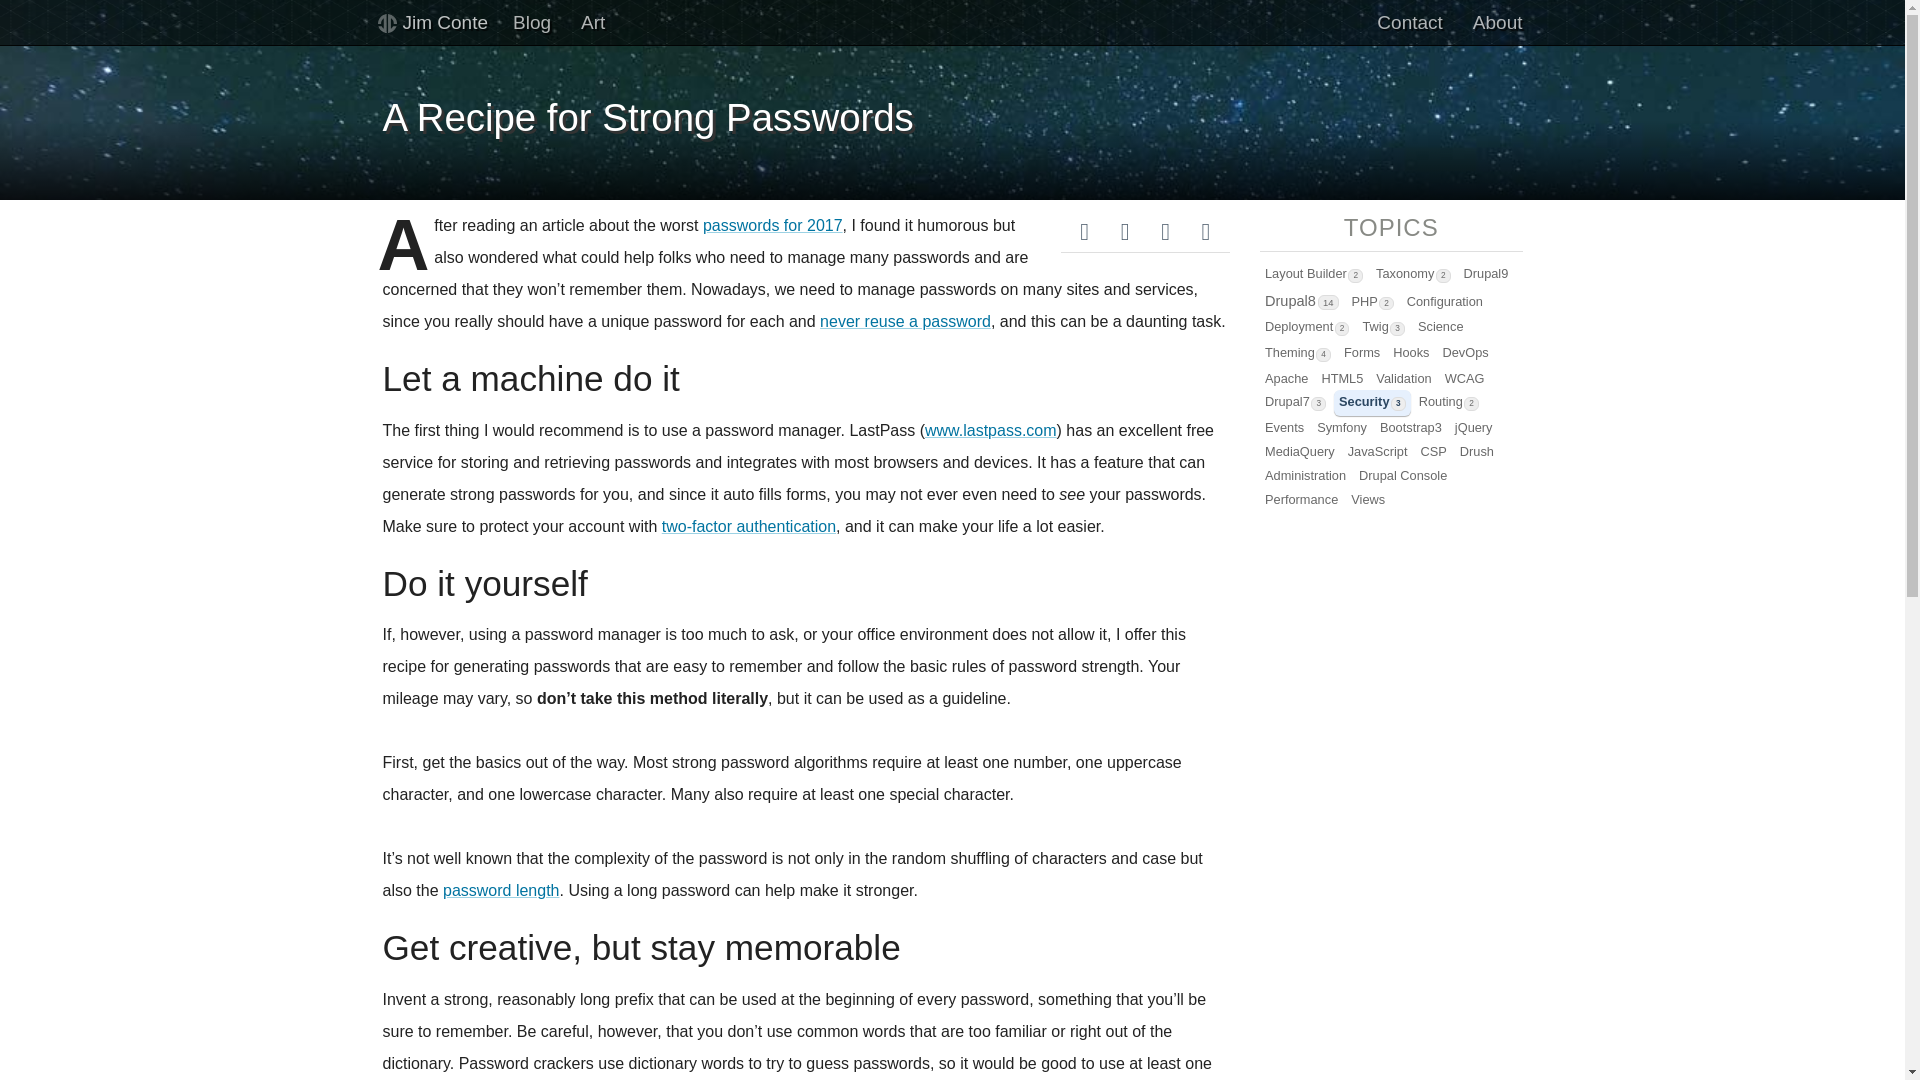 The image size is (1920, 1080). I want to click on Drupal8 14, so click(1302, 302).